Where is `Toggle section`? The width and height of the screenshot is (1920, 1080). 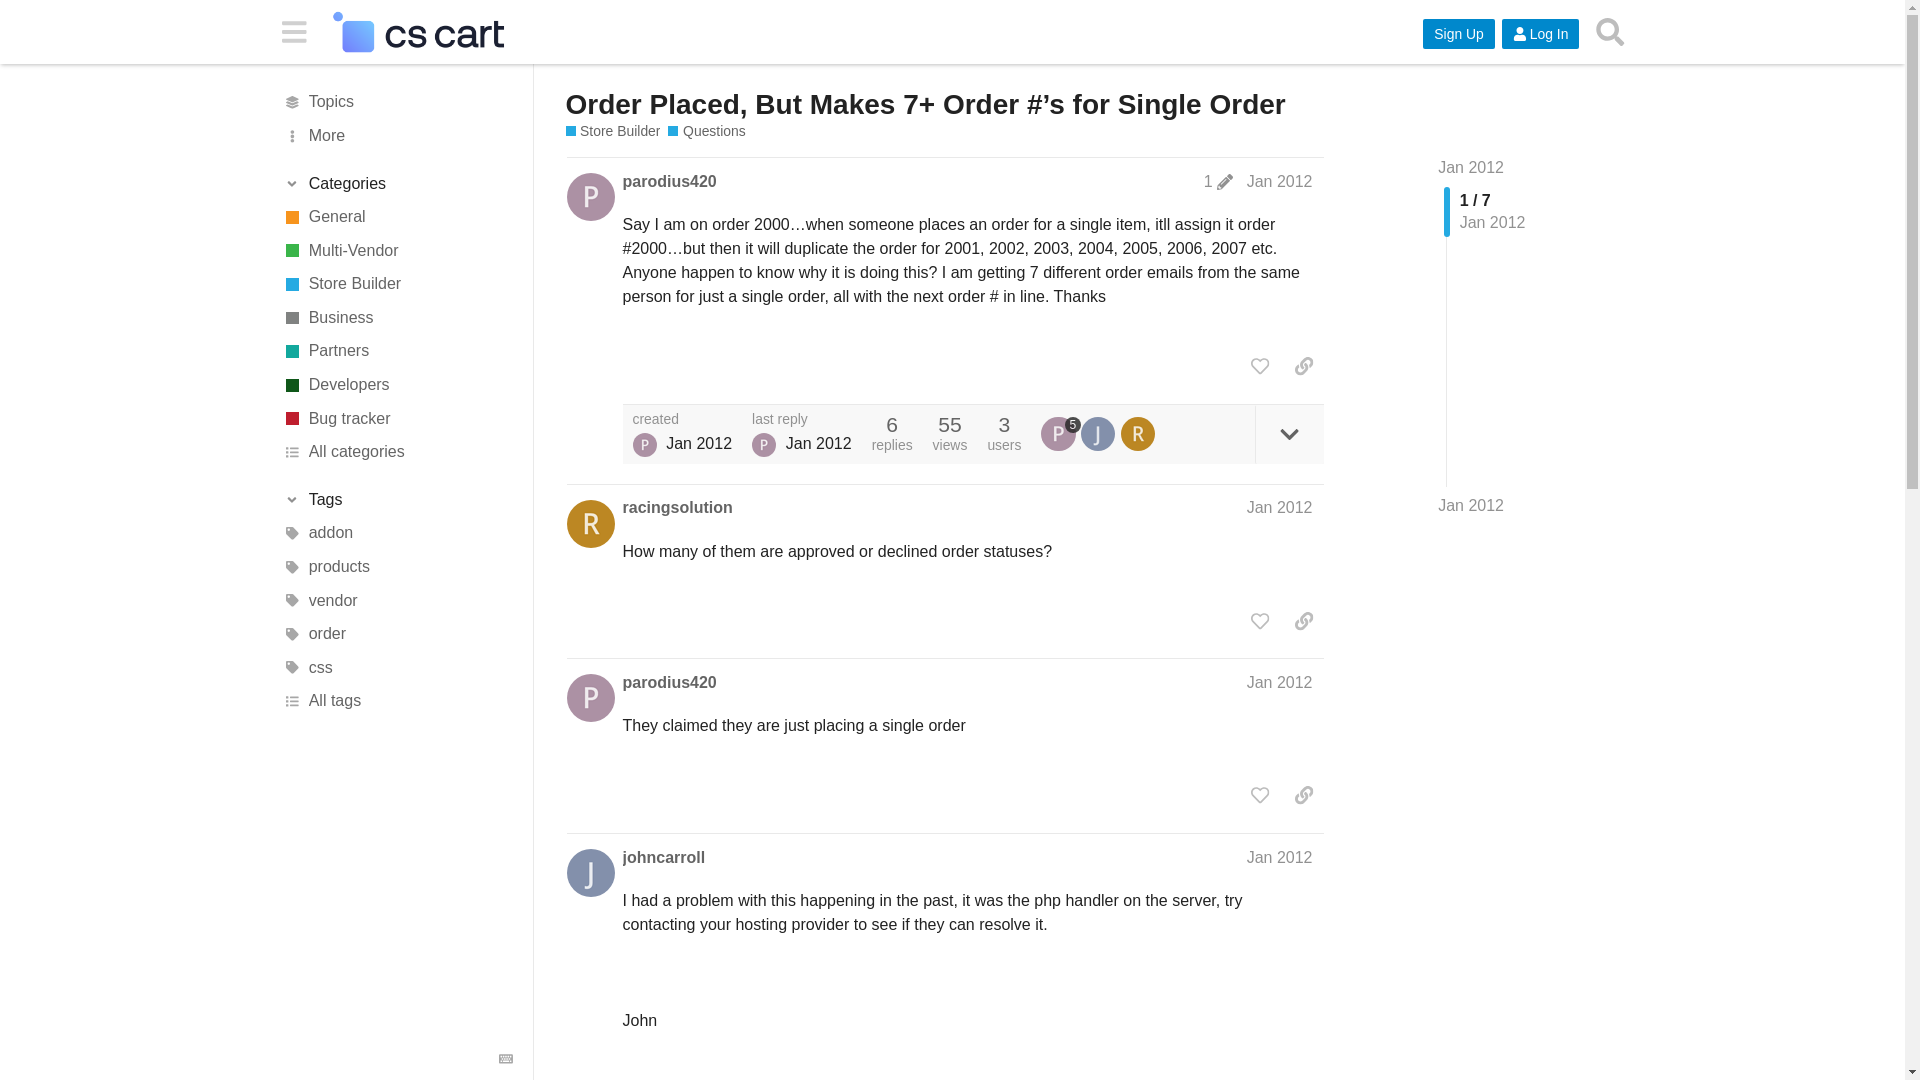
Toggle section is located at coordinates (397, 184).